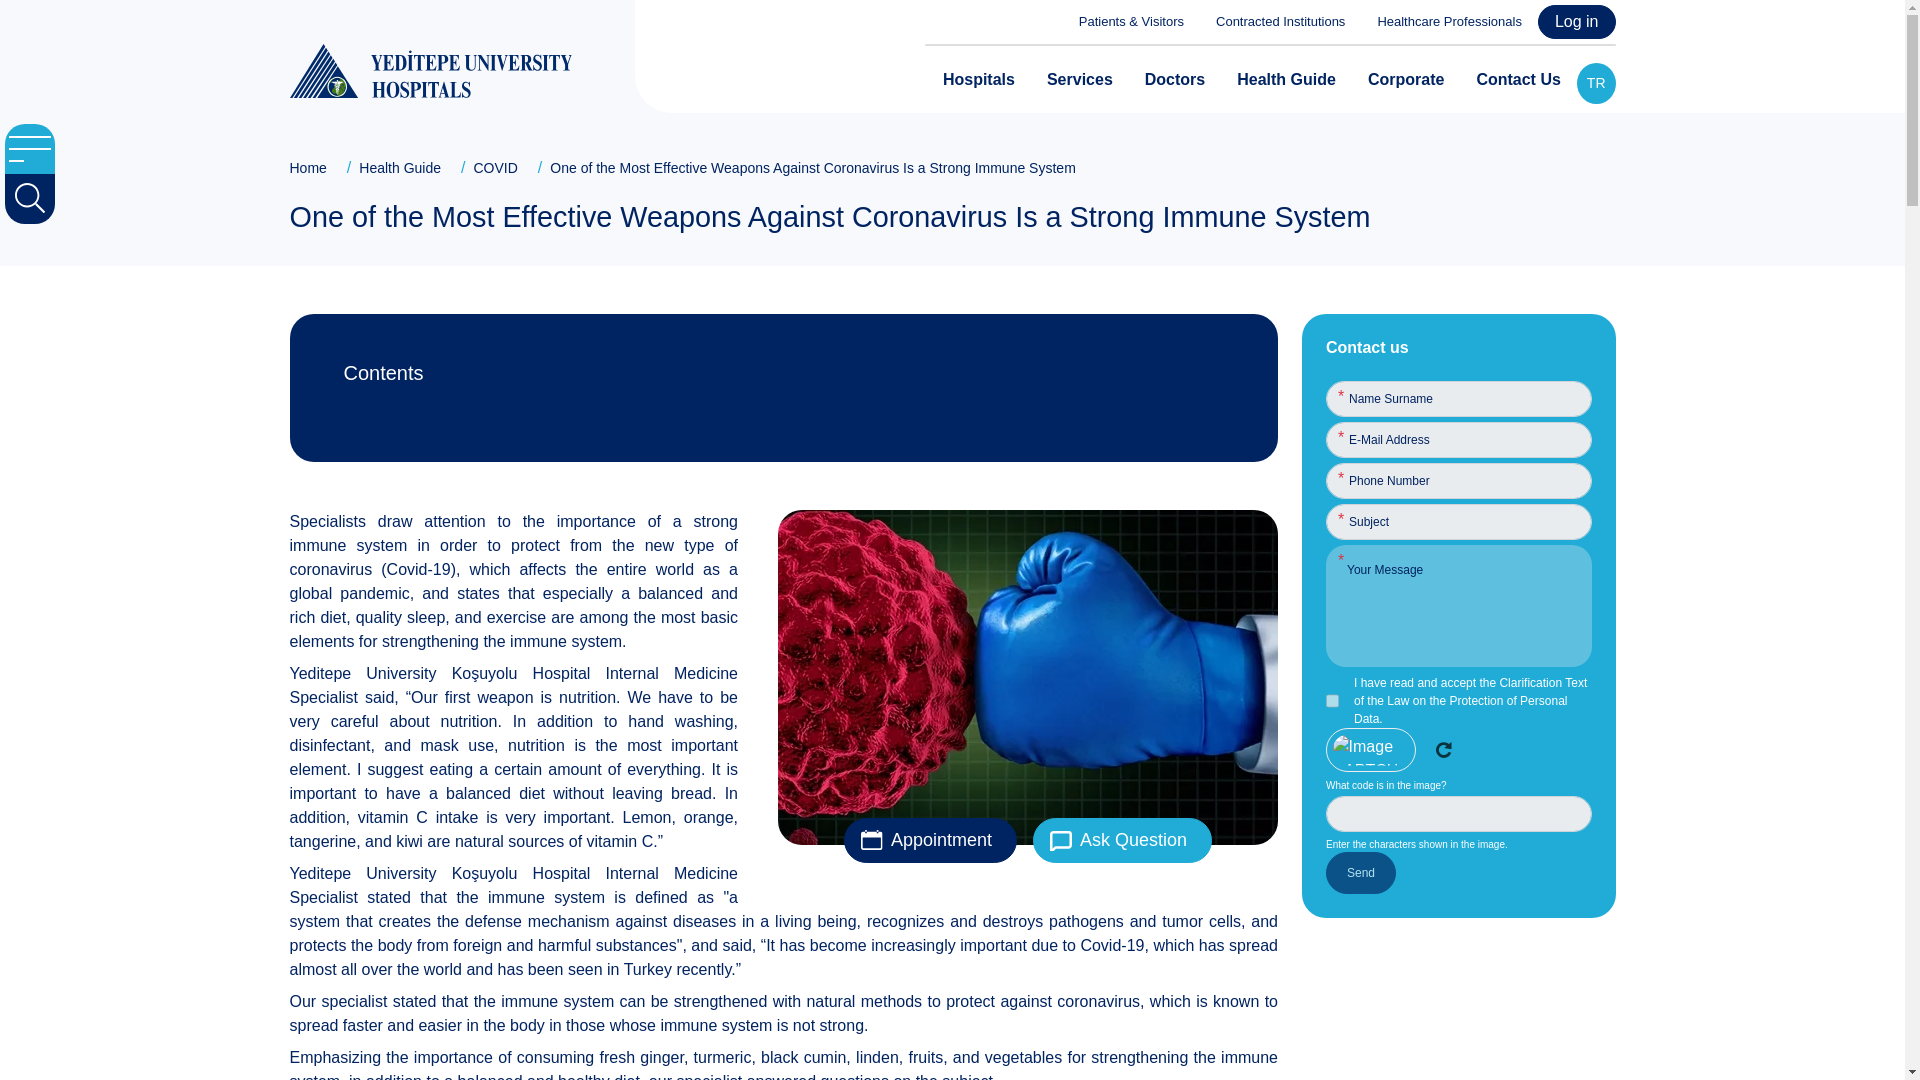  What do you see at coordinates (786, 736) in the screenshot?
I see `To strengthen the immune system,` at bounding box center [786, 736].